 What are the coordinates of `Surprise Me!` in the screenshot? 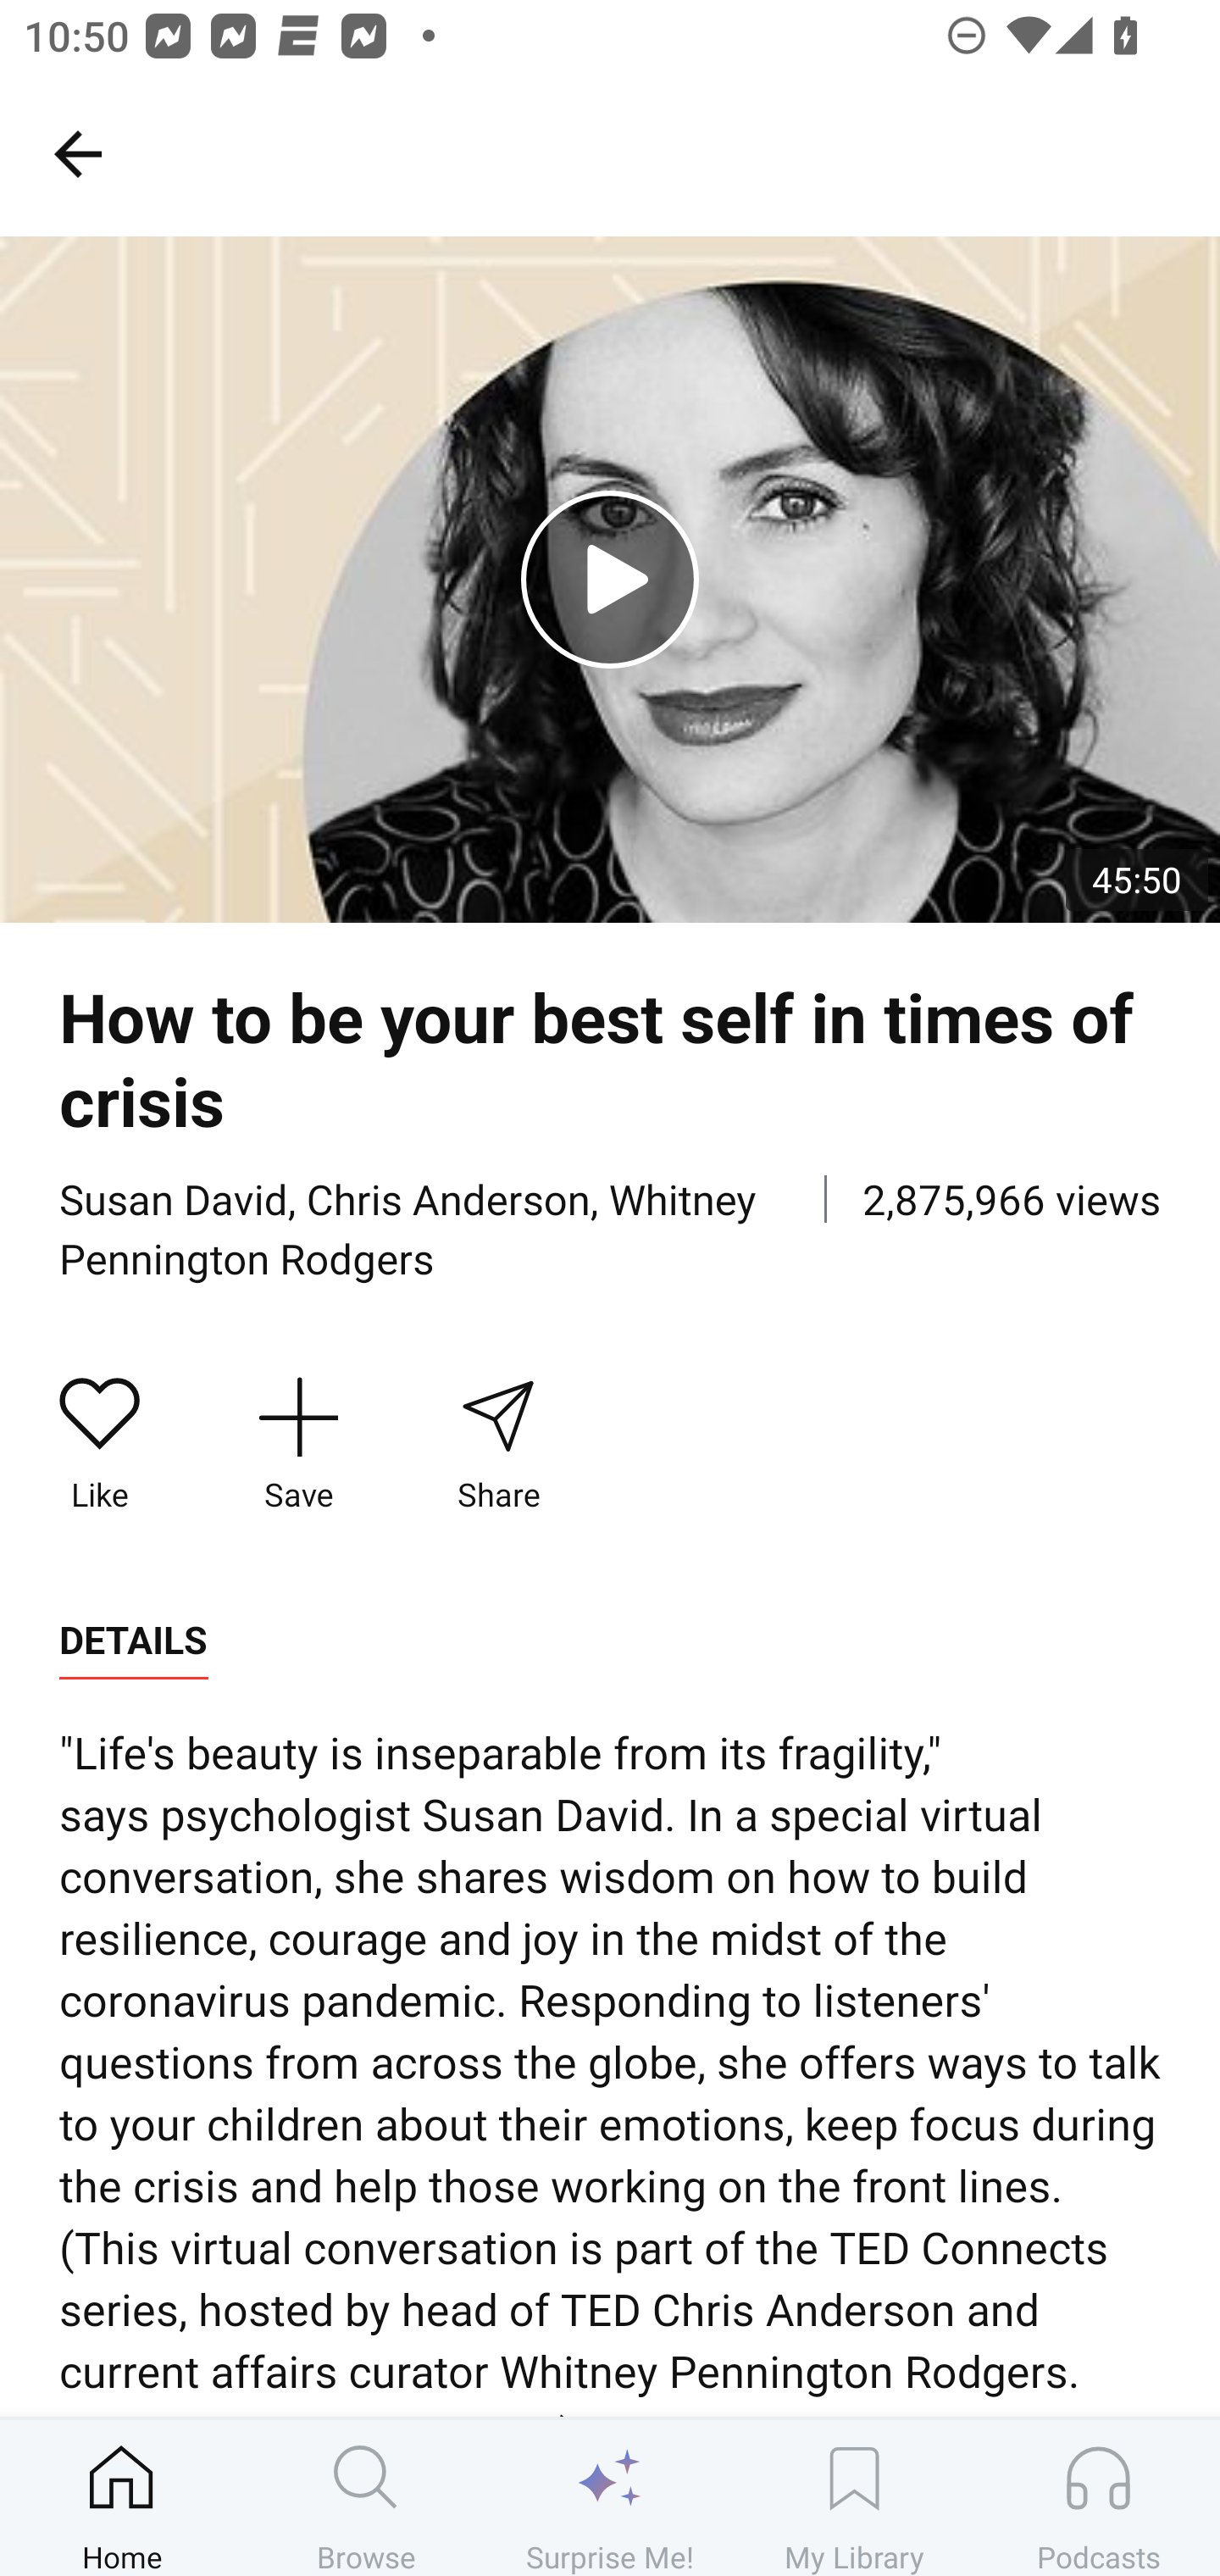 It's located at (610, 2497).